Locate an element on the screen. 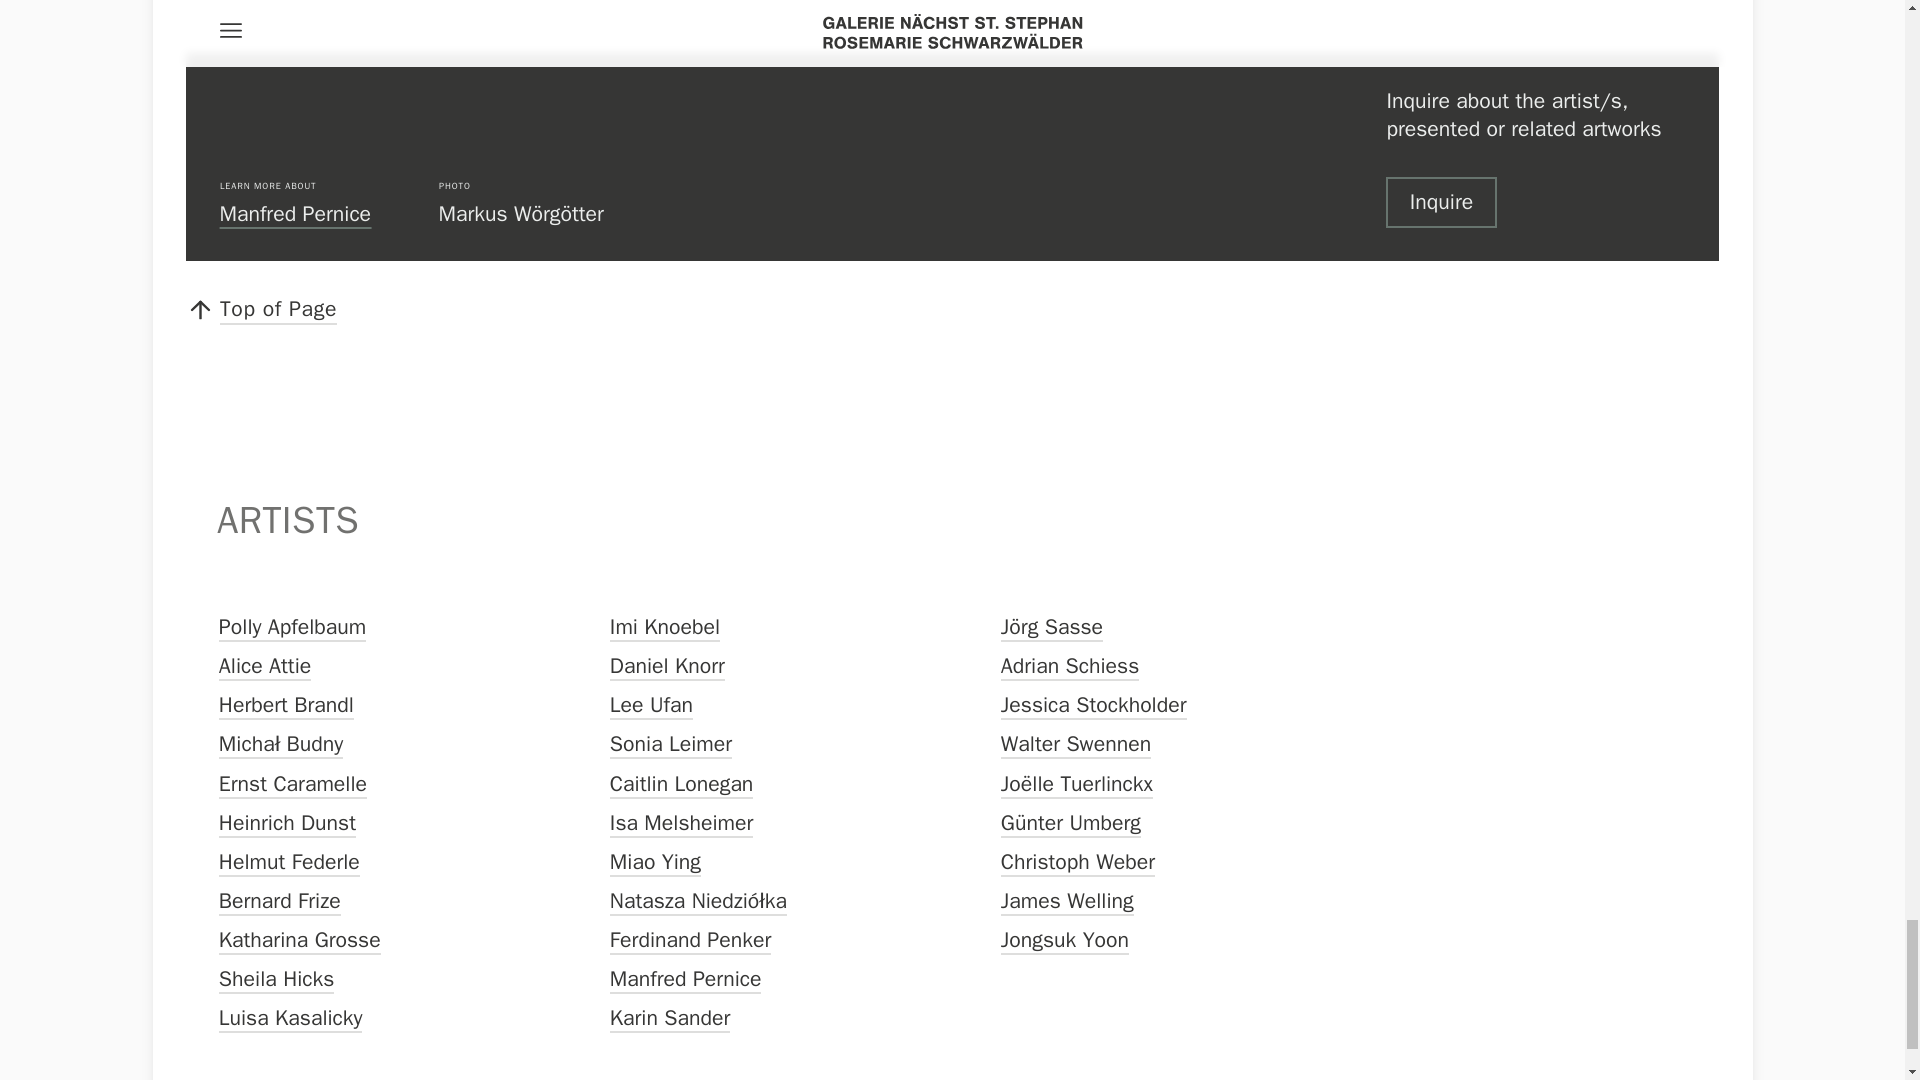 This screenshot has height=1080, width=1920. Katharina Grosse is located at coordinates (299, 940).